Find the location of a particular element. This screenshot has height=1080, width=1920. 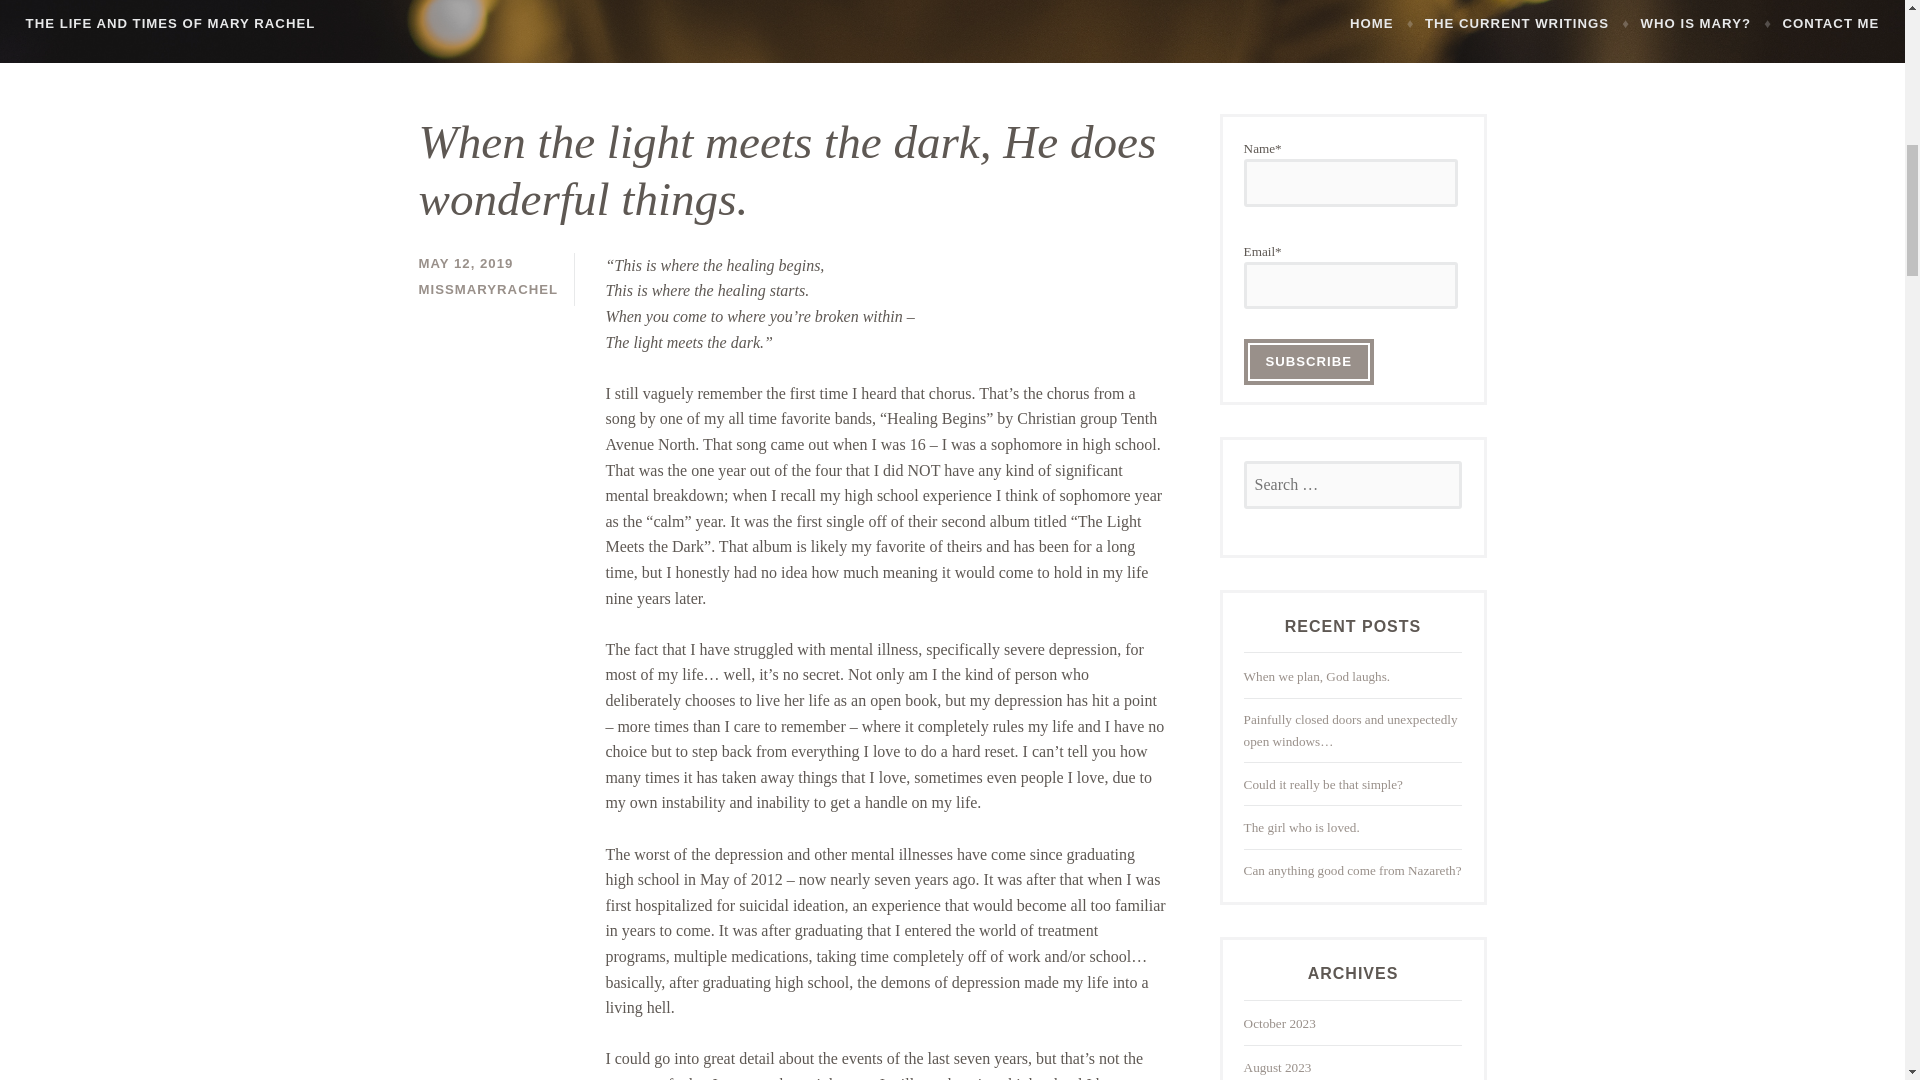

Could it really be that simple? is located at coordinates (1324, 784).